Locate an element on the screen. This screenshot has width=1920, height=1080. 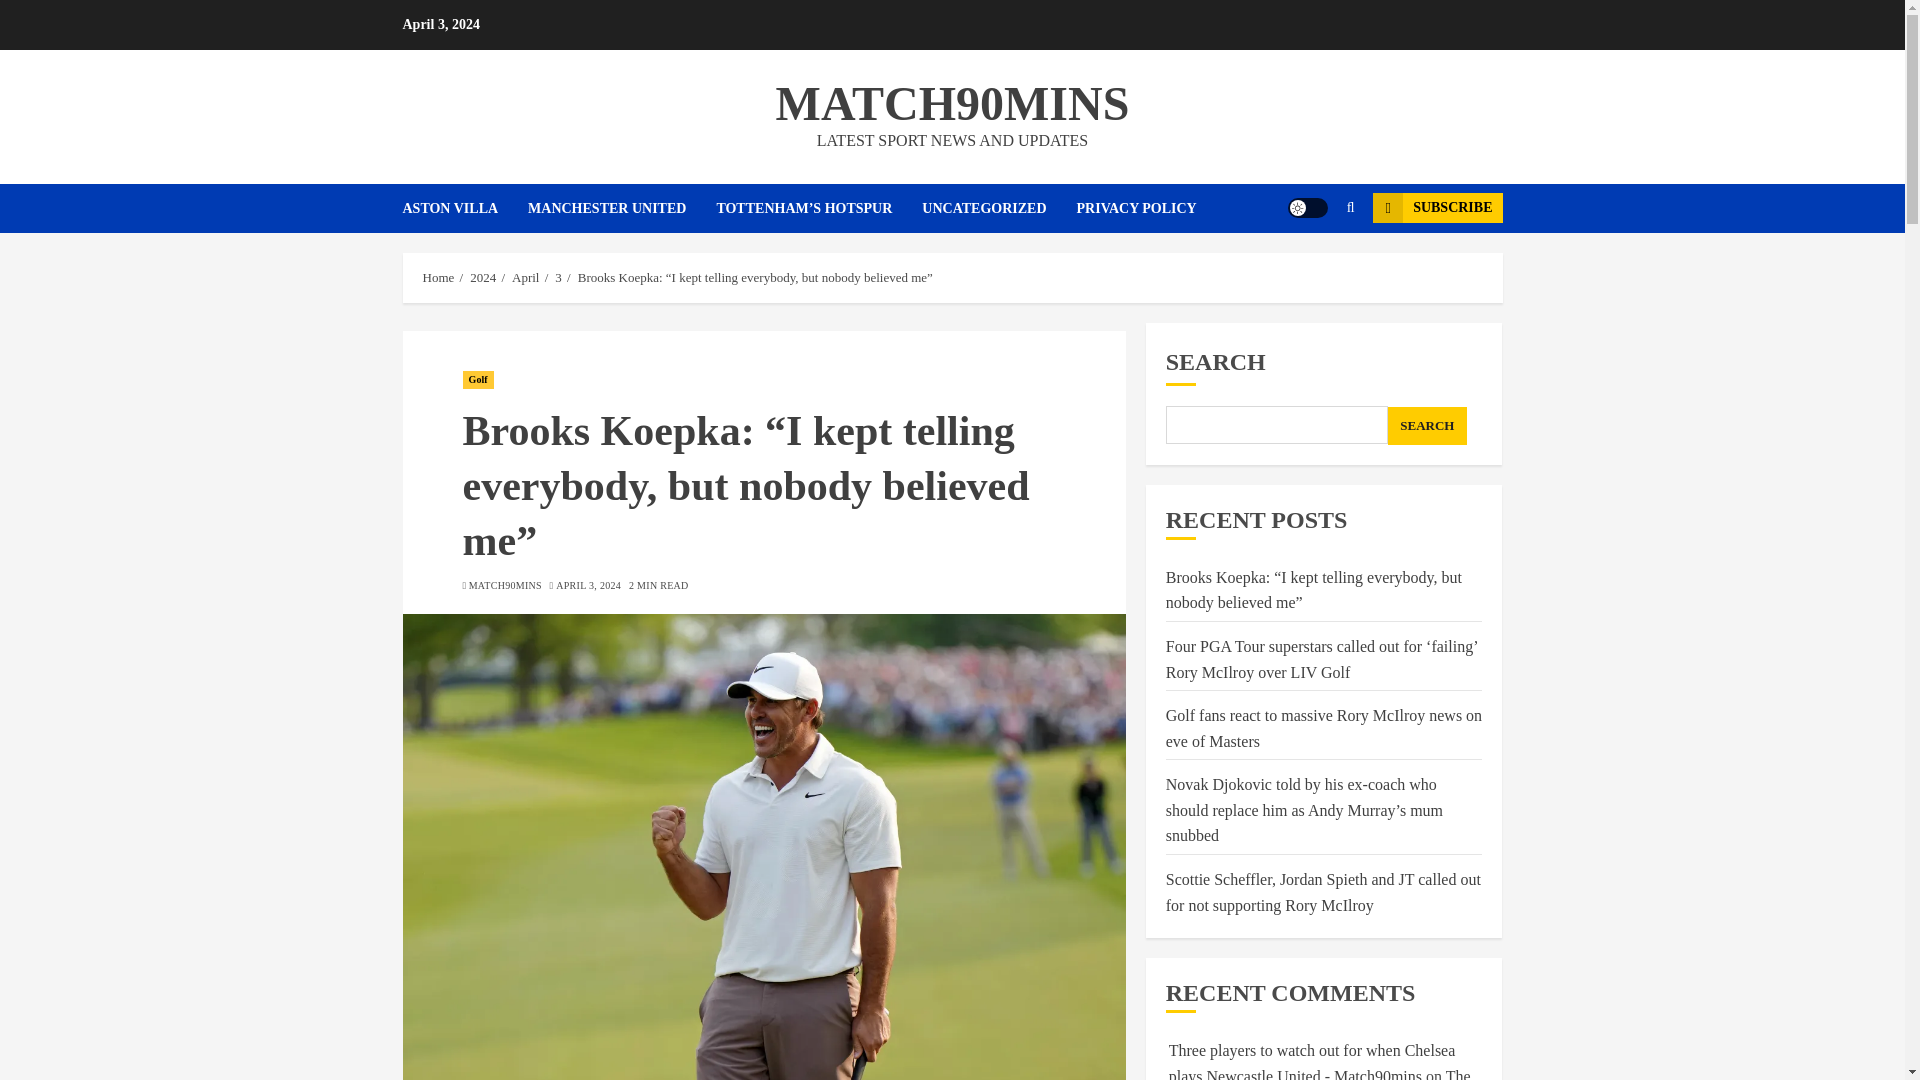
3 is located at coordinates (558, 278).